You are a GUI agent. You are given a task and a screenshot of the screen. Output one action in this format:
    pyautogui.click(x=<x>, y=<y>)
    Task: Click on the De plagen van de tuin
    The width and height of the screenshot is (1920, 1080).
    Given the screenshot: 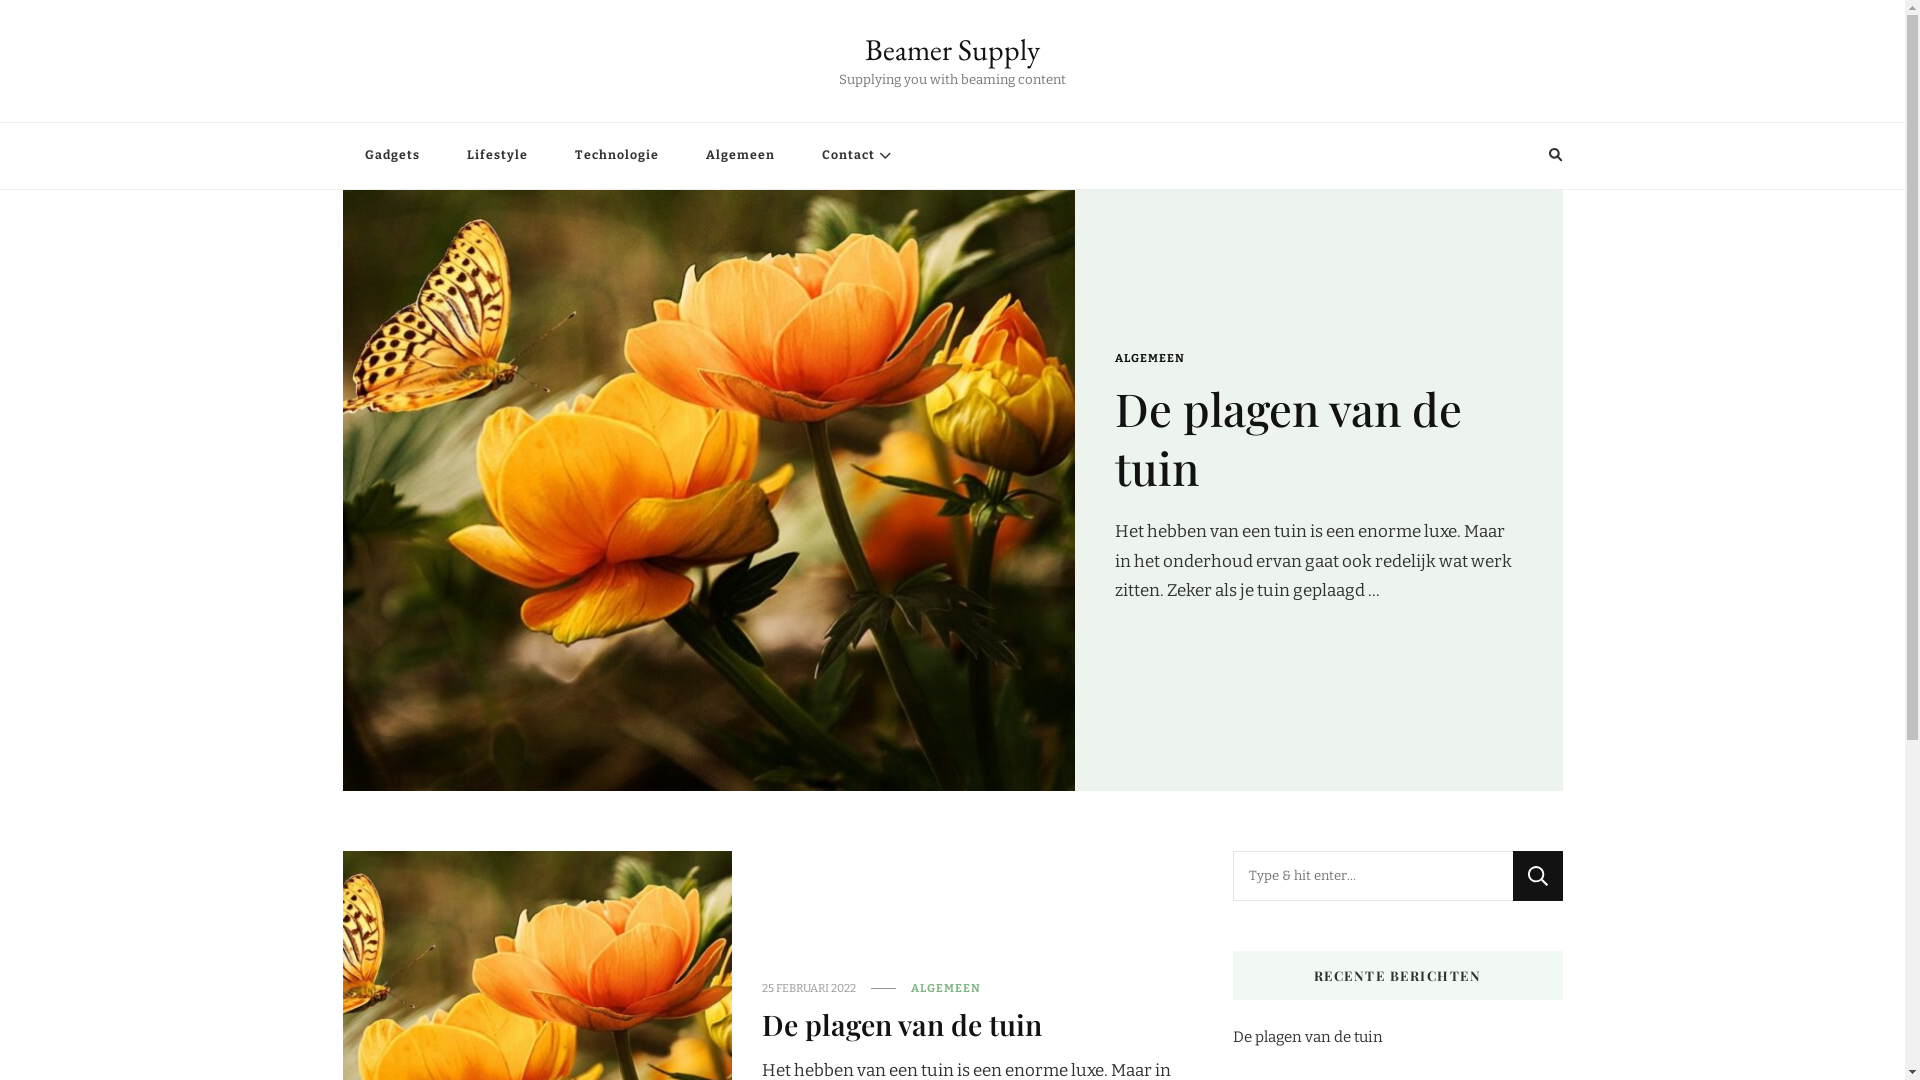 What is the action you would take?
    pyautogui.click(x=902, y=1024)
    